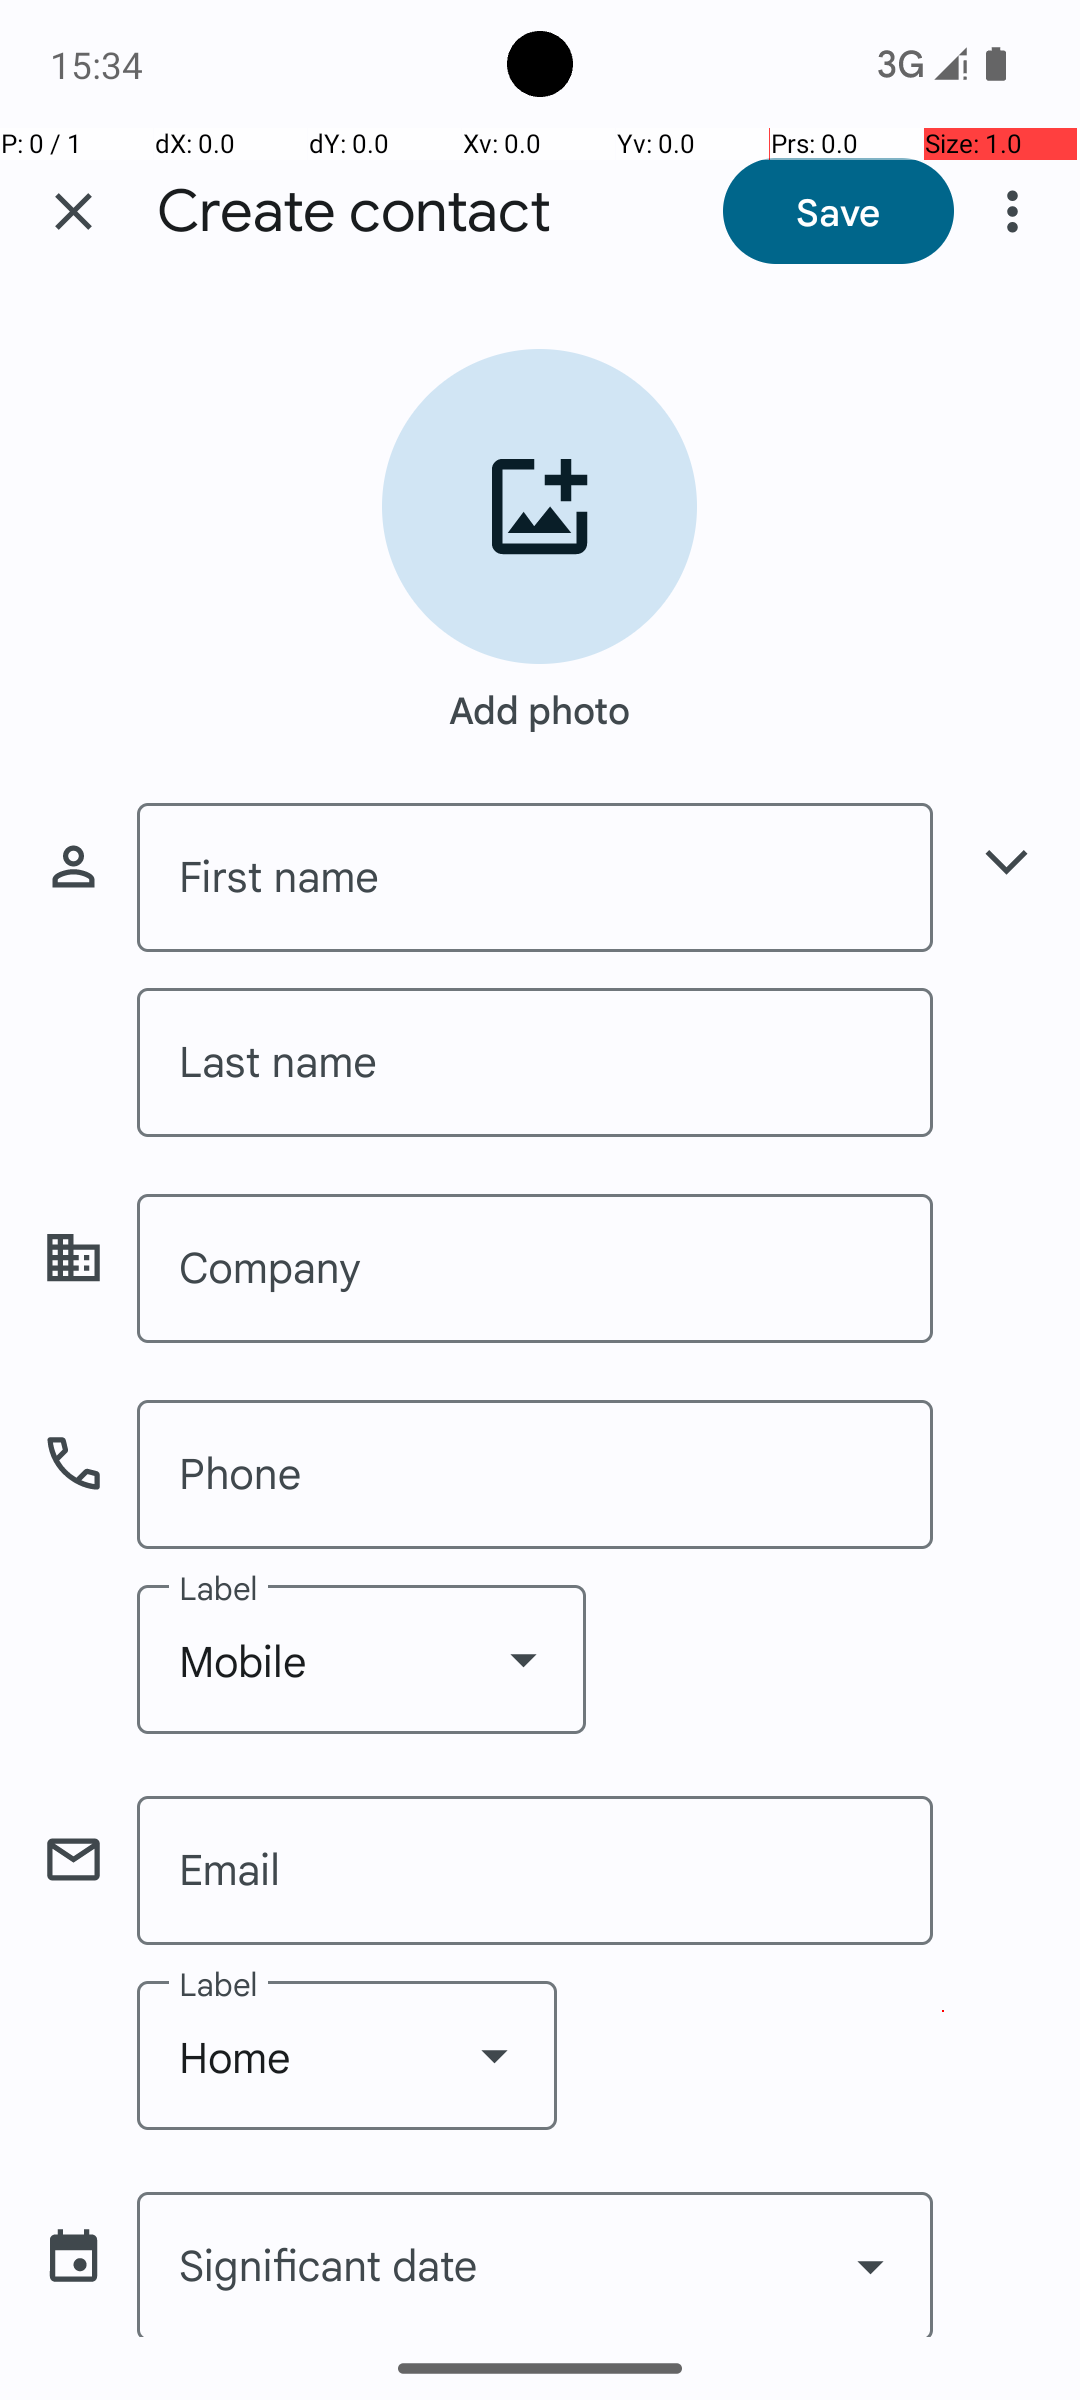  What do you see at coordinates (870, 2266) in the screenshot?
I see `Show date picker` at bounding box center [870, 2266].